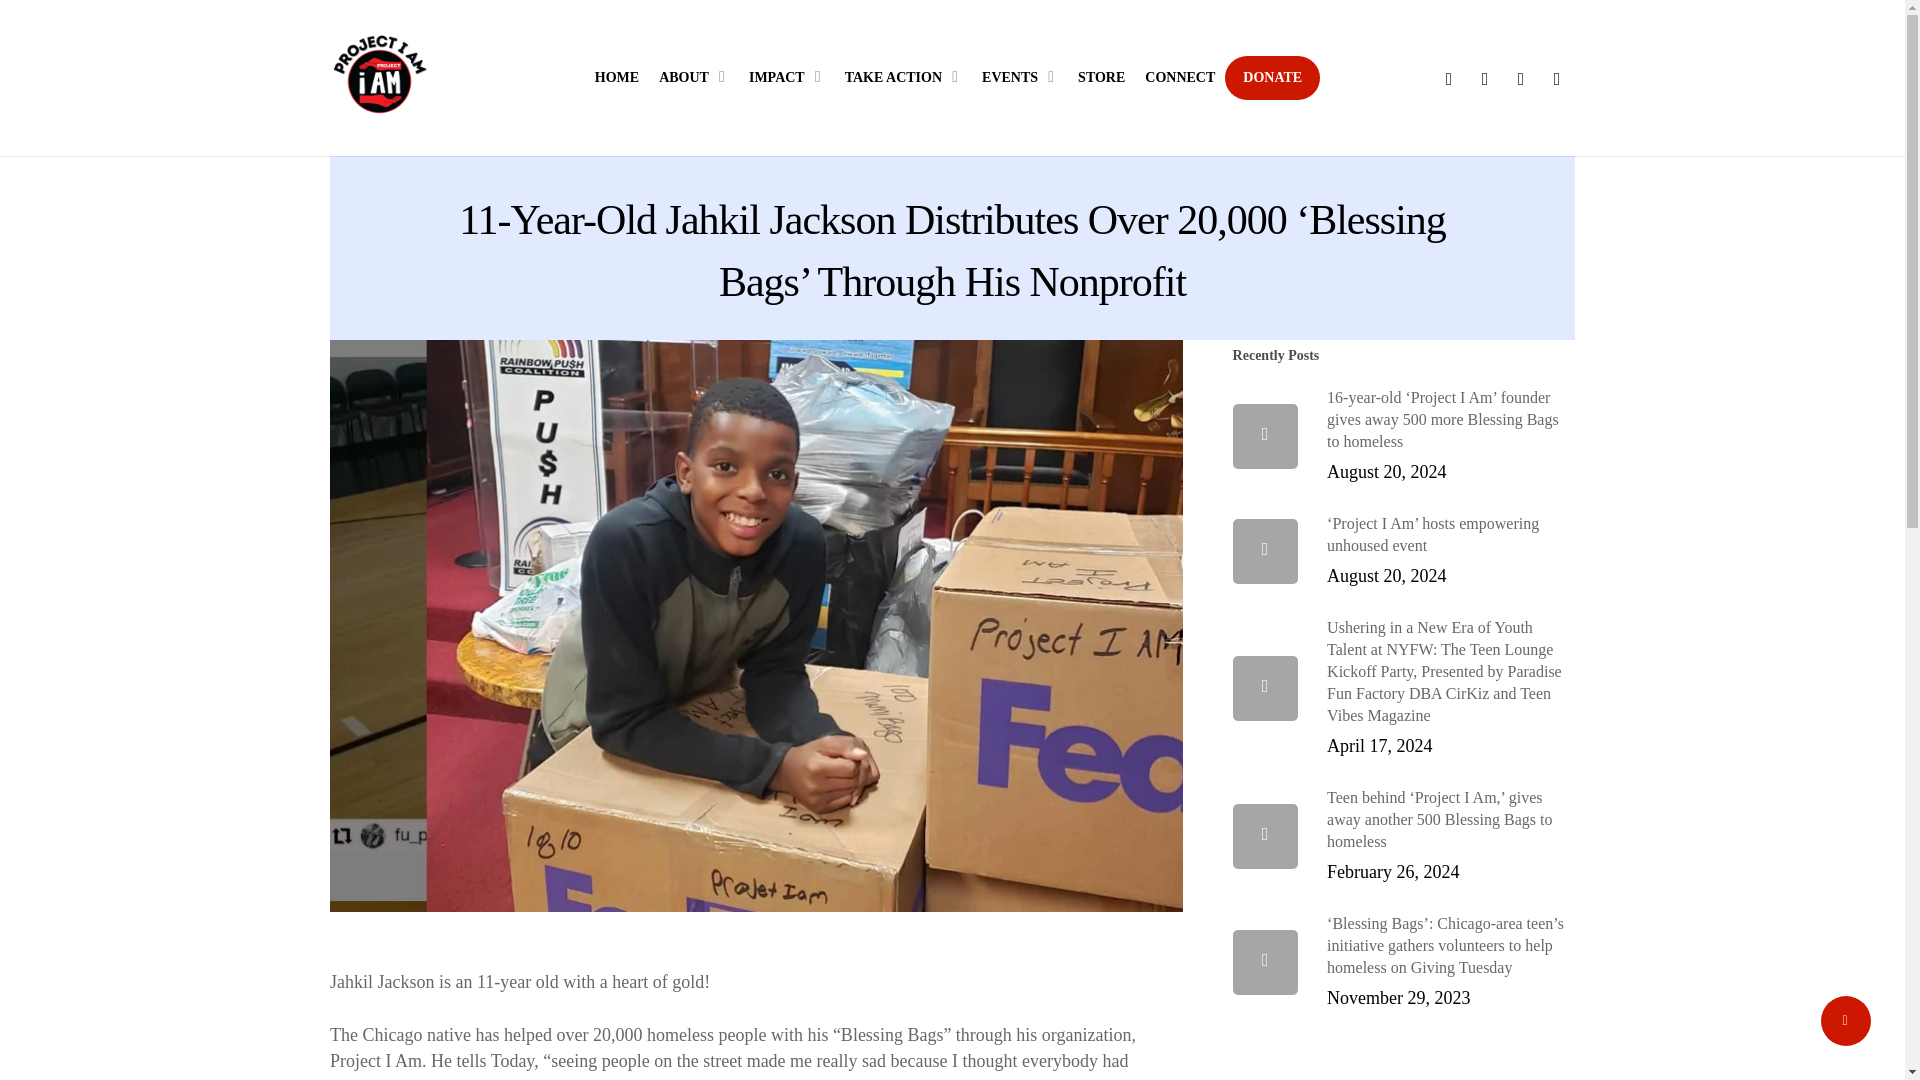 This screenshot has height=1080, width=1920. I want to click on TAKE ACTION, so click(903, 78).